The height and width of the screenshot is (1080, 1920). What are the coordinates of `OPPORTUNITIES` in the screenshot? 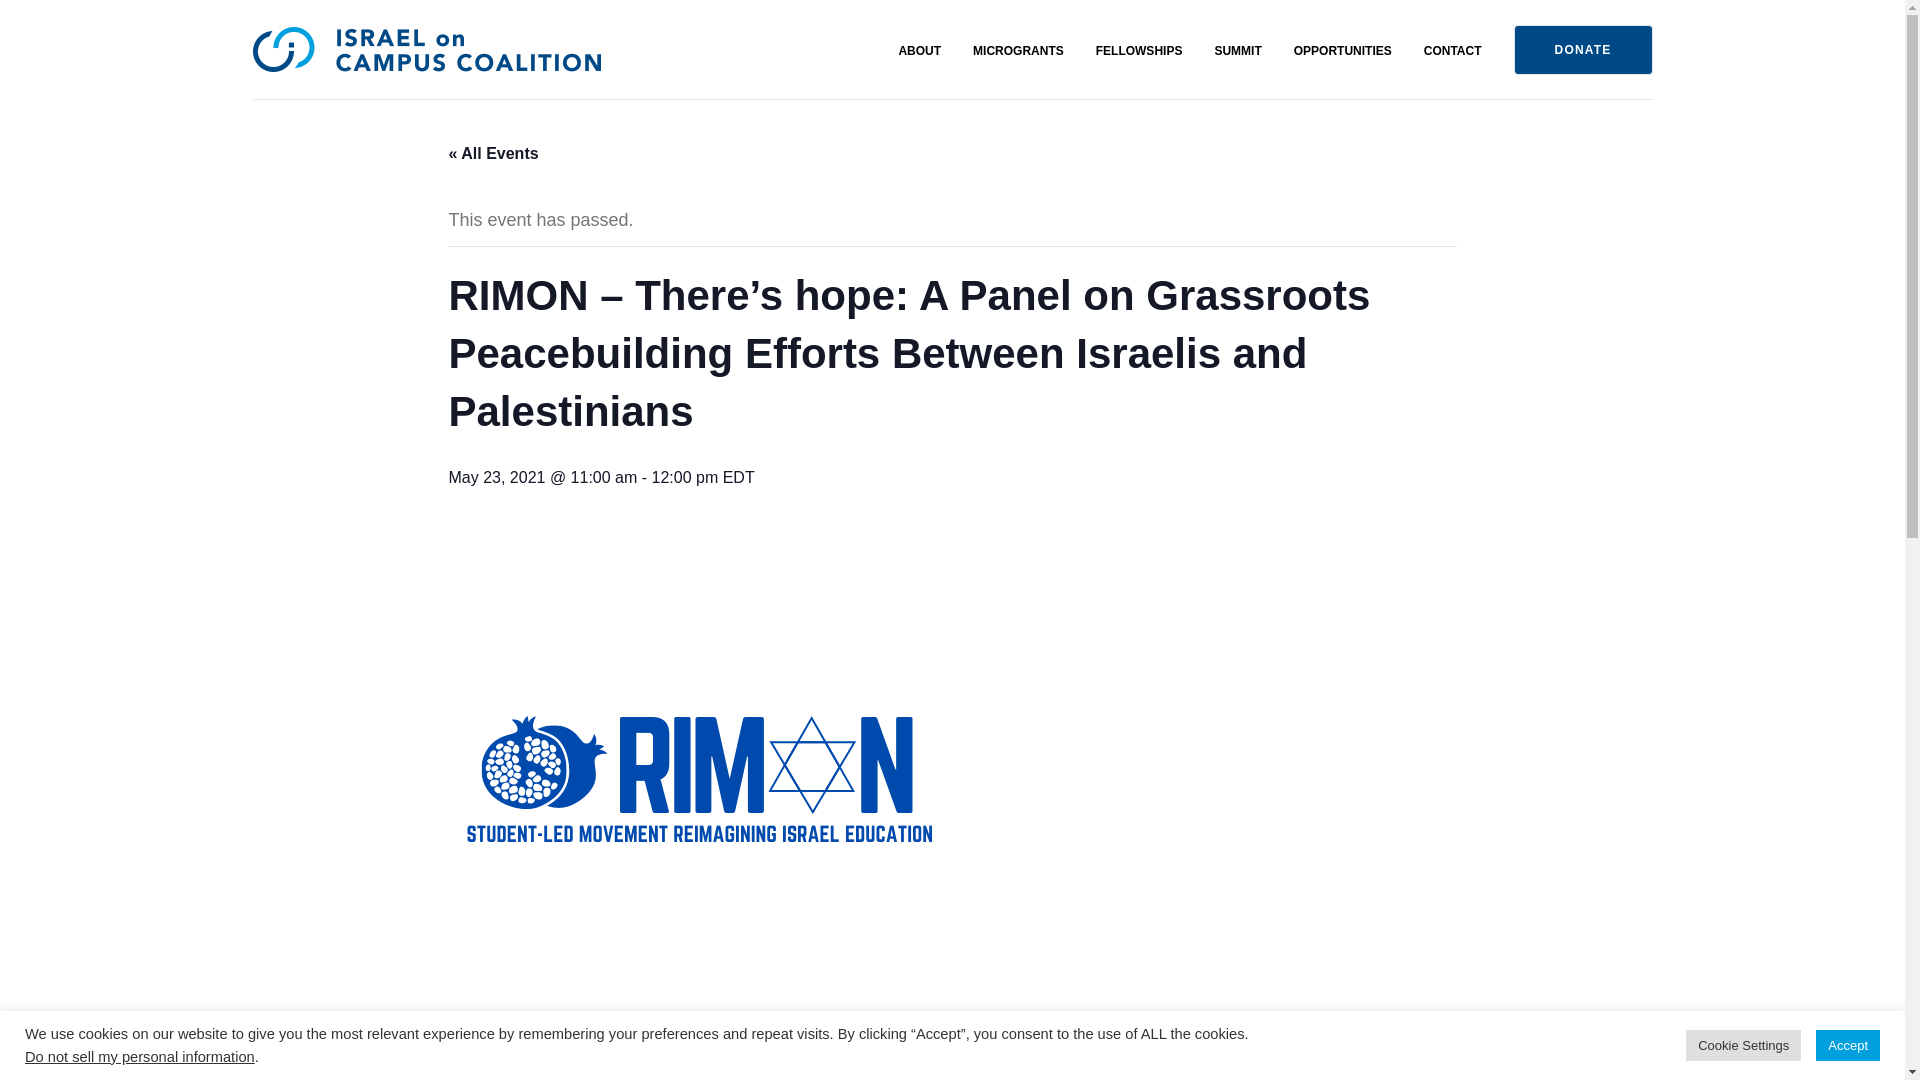 It's located at (1343, 51).